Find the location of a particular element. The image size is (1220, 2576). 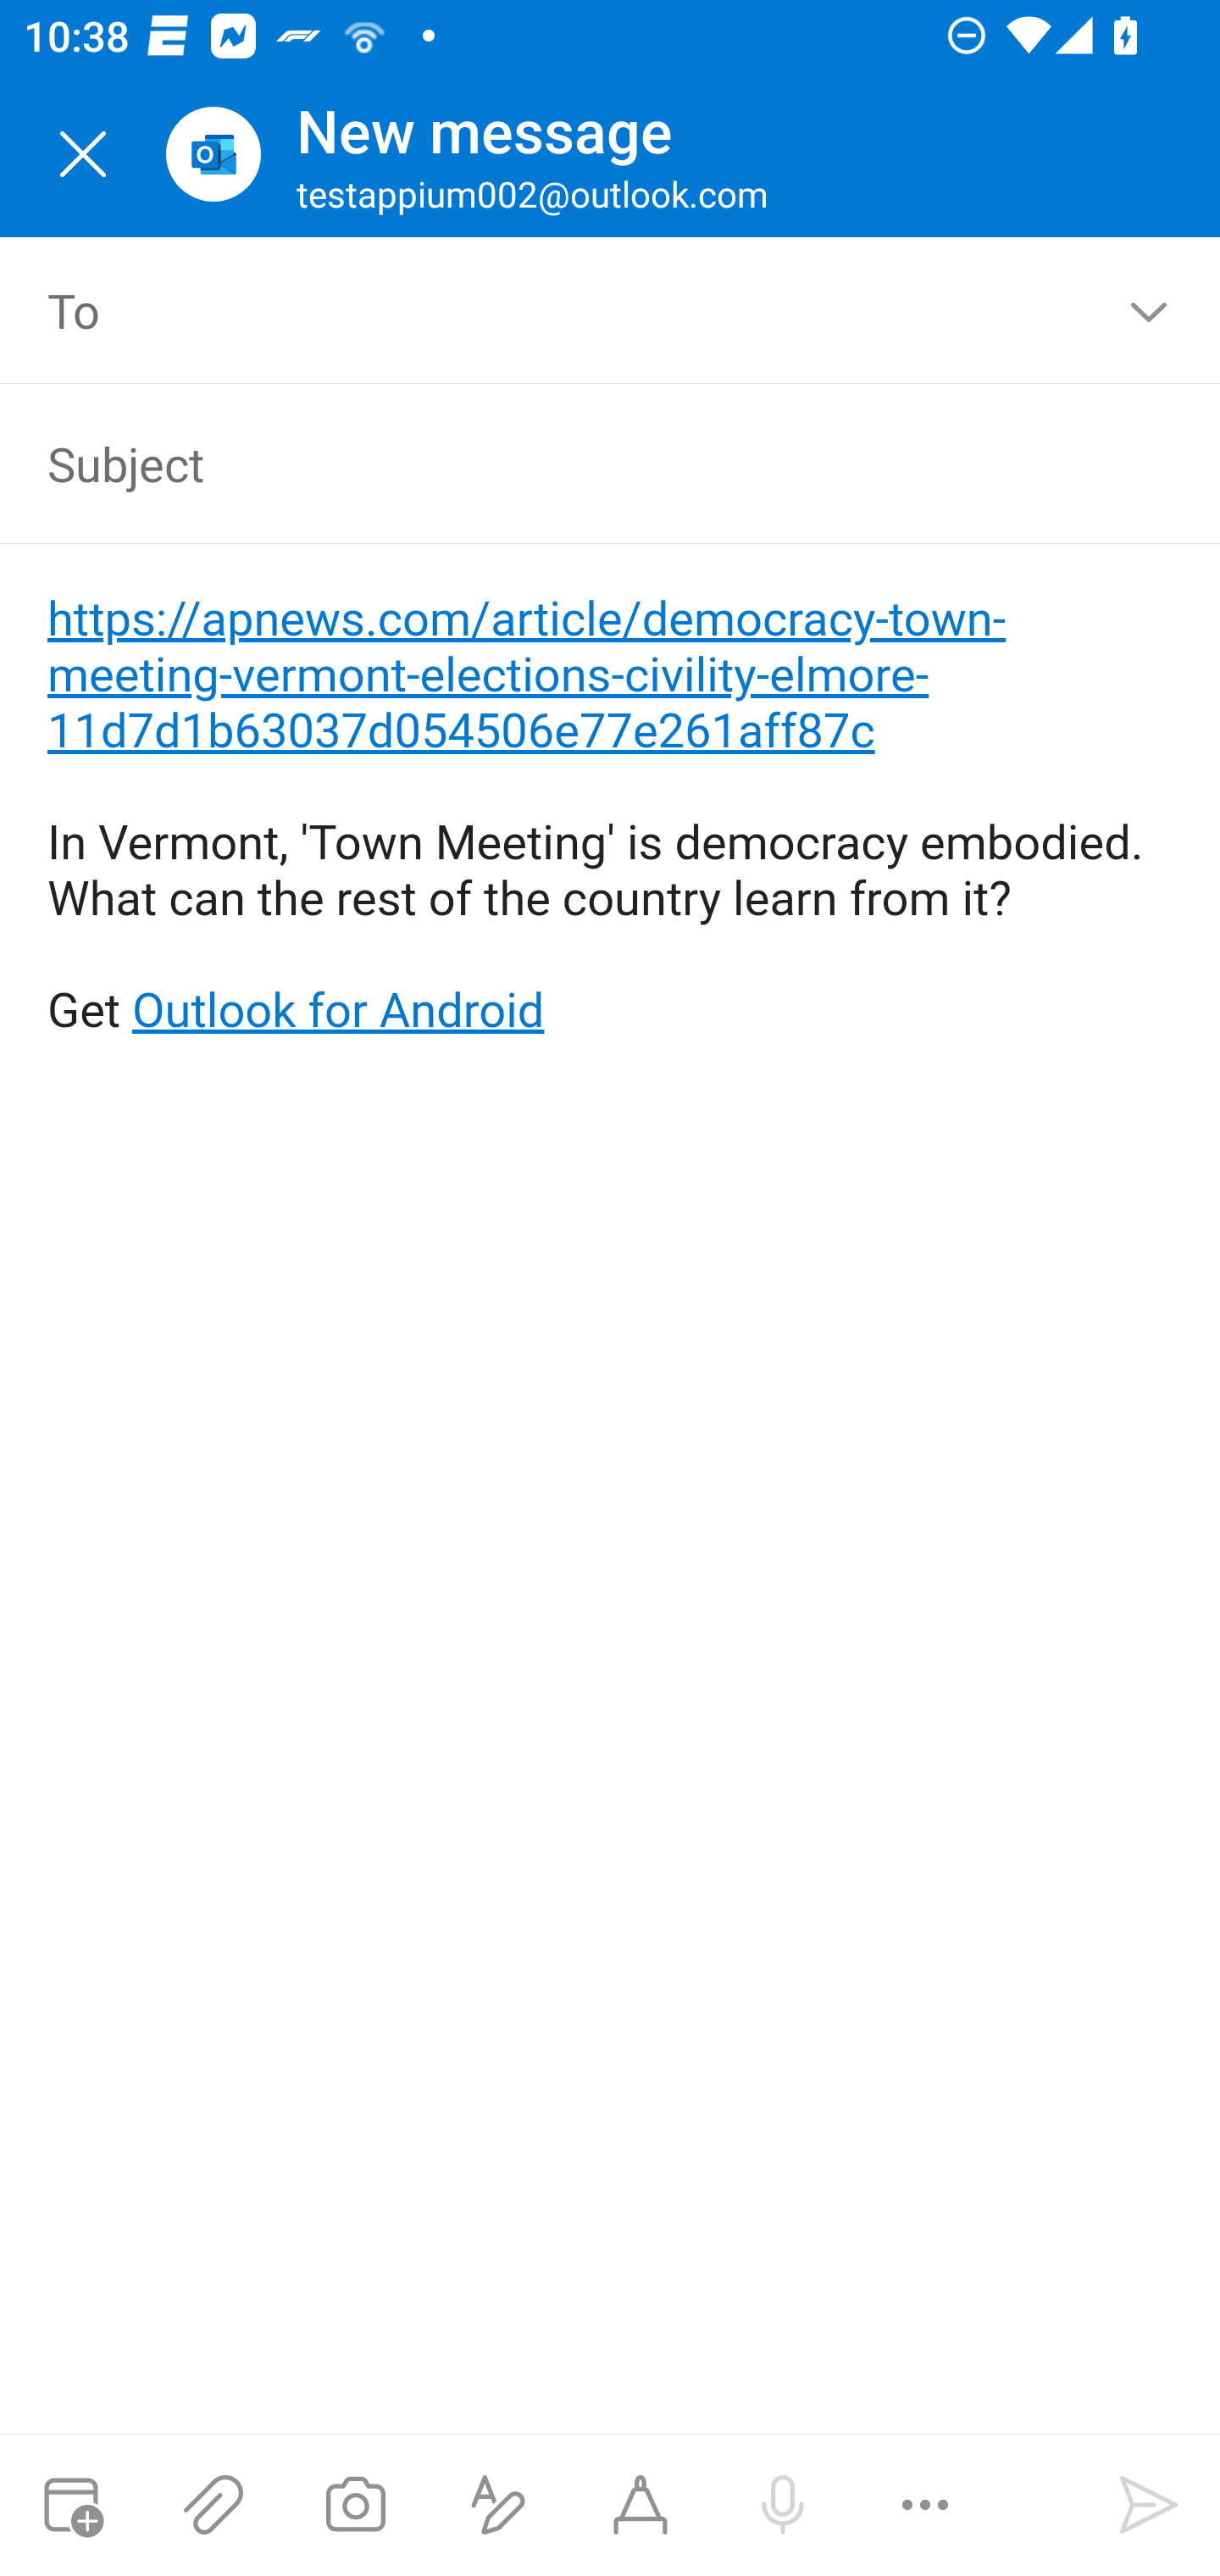

Show formatting options is located at coordinates (498, 2505).